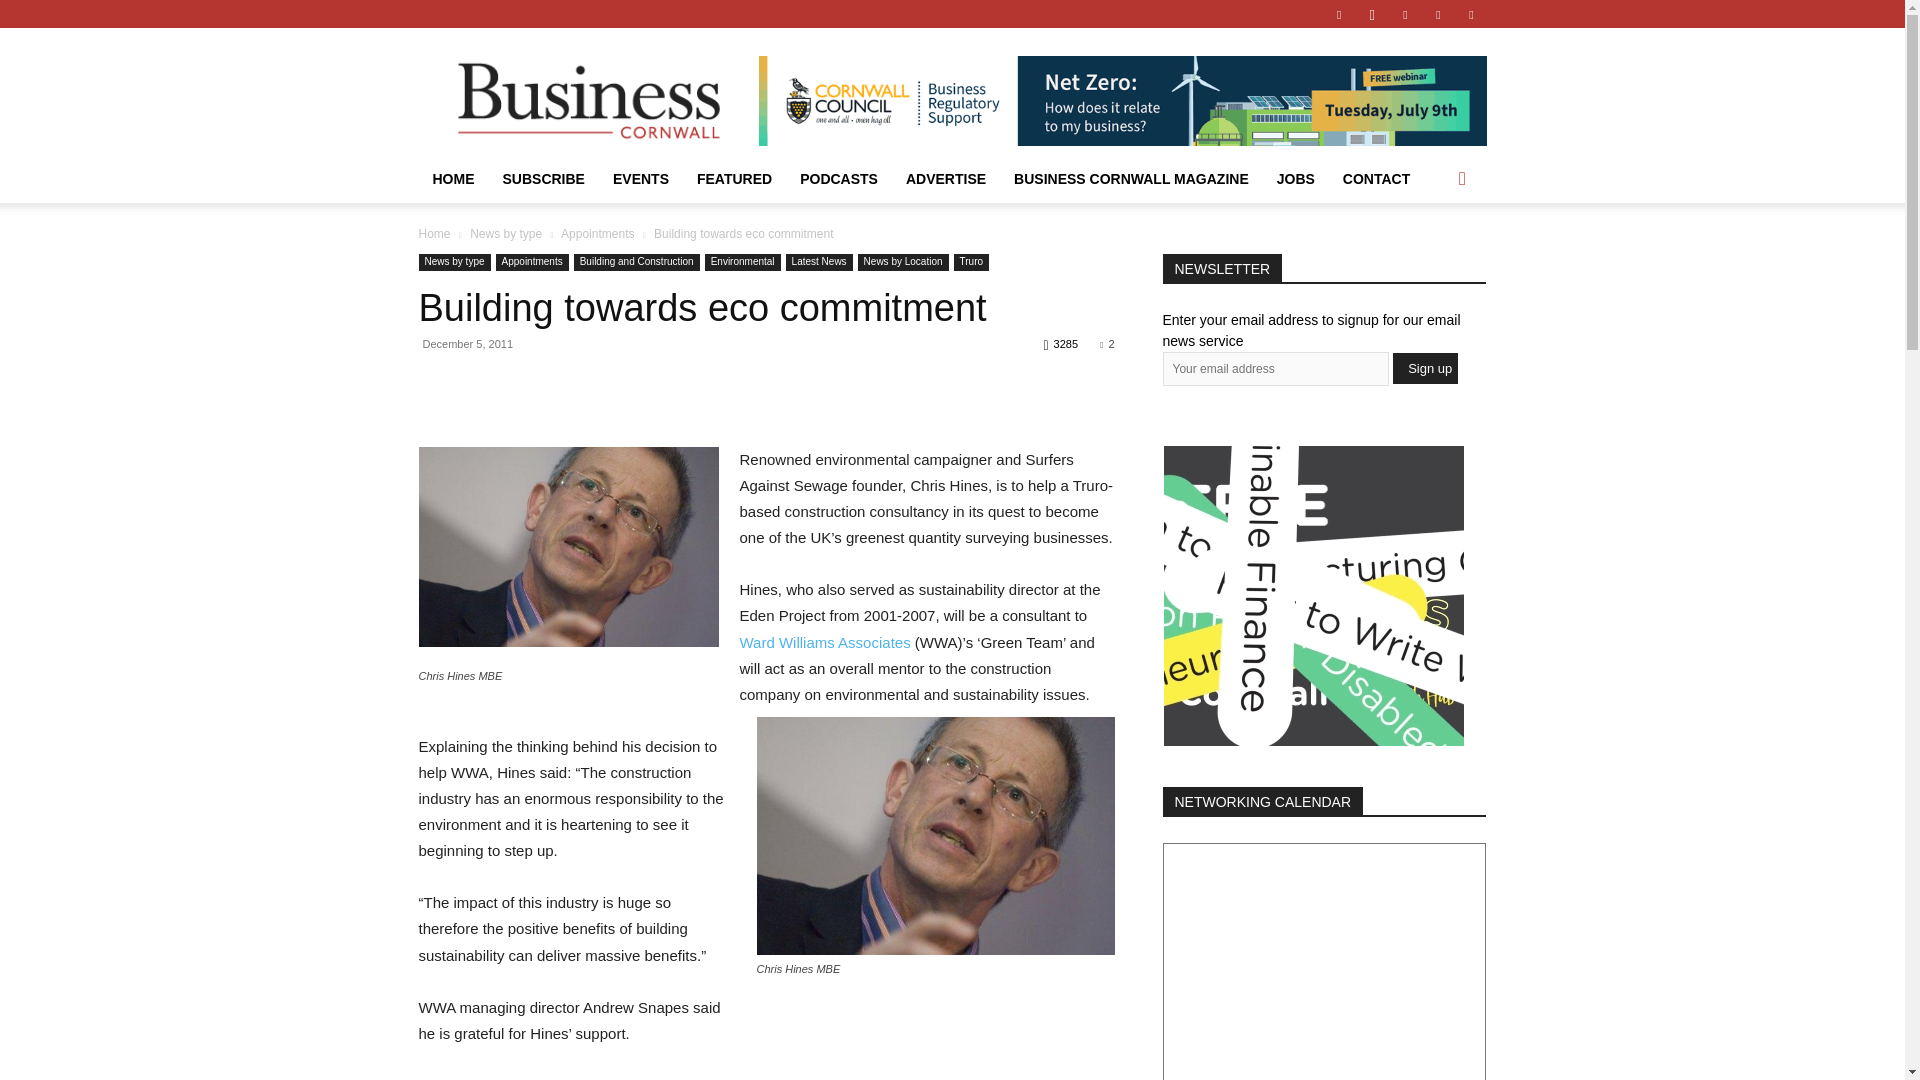  Describe the element at coordinates (1470, 14) in the screenshot. I see `Youtube` at that location.